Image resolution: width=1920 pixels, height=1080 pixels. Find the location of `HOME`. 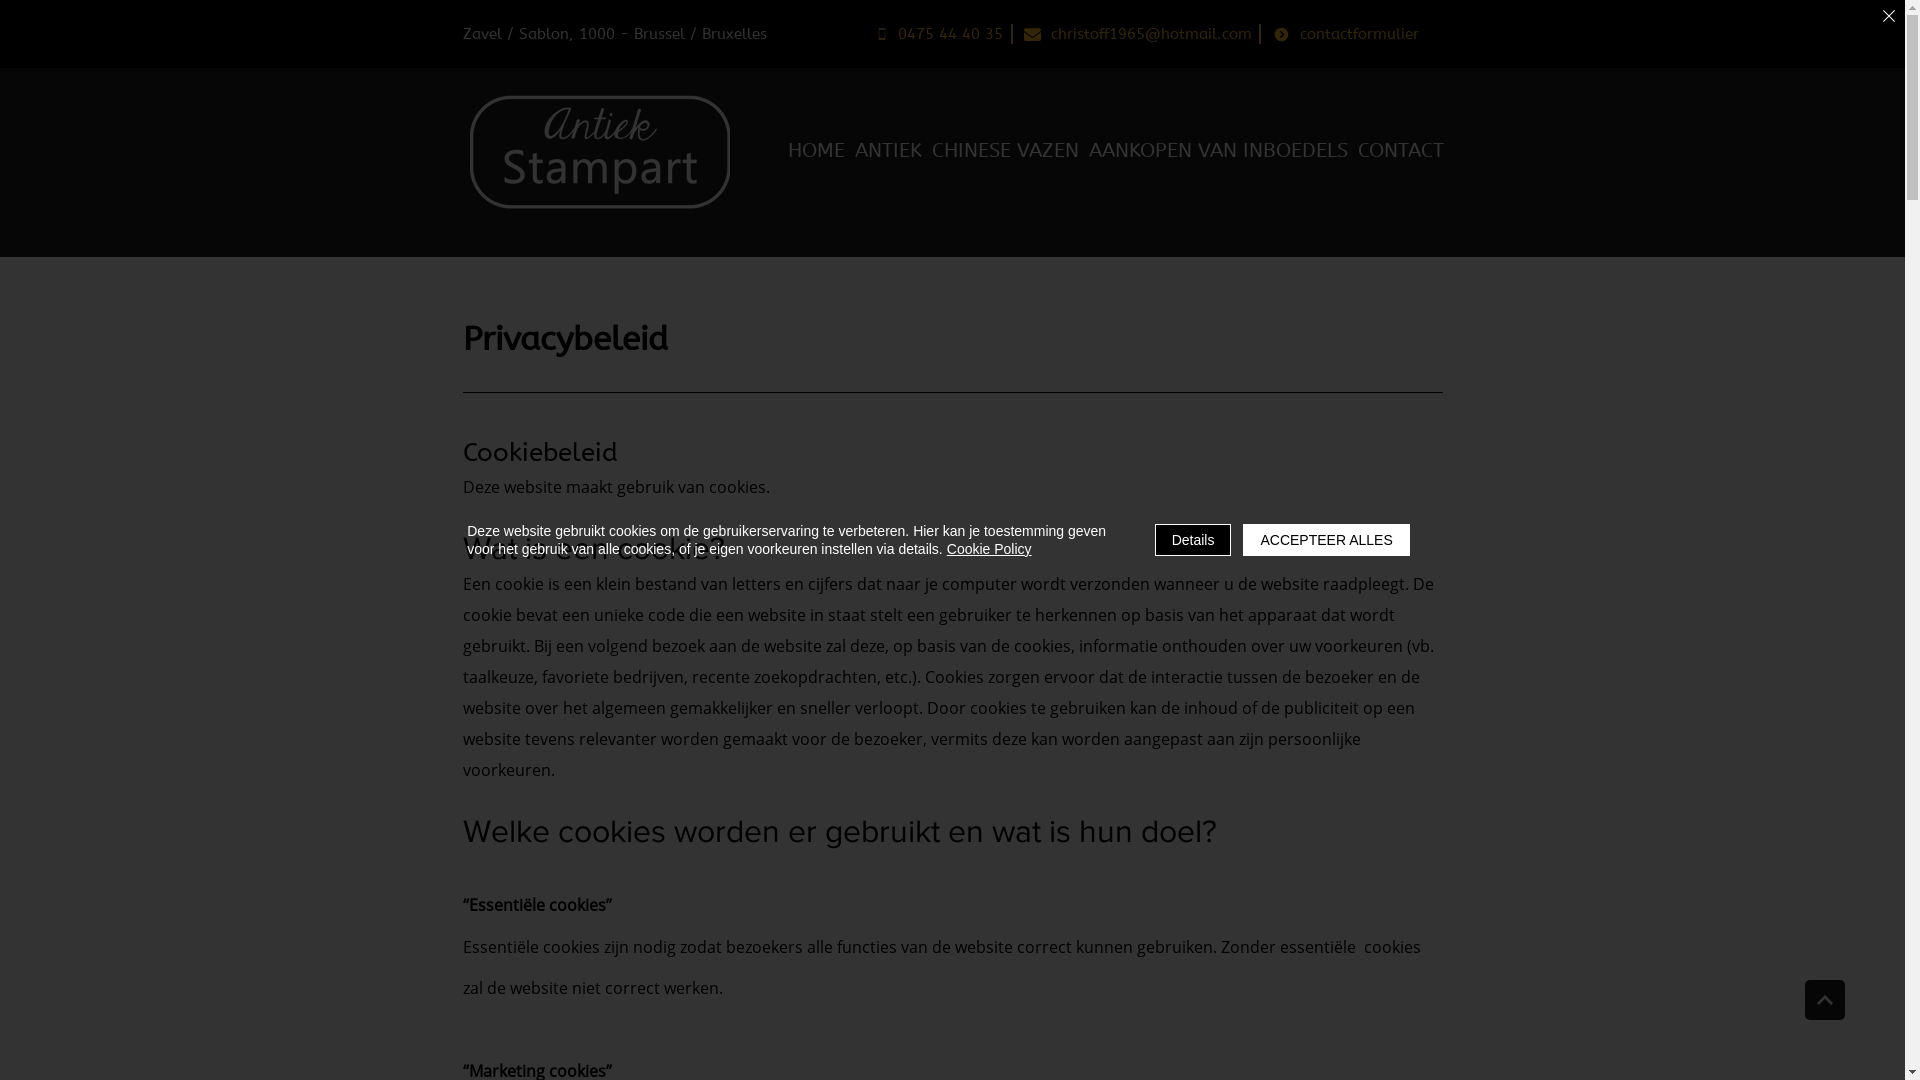

HOME is located at coordinates (816, 152).